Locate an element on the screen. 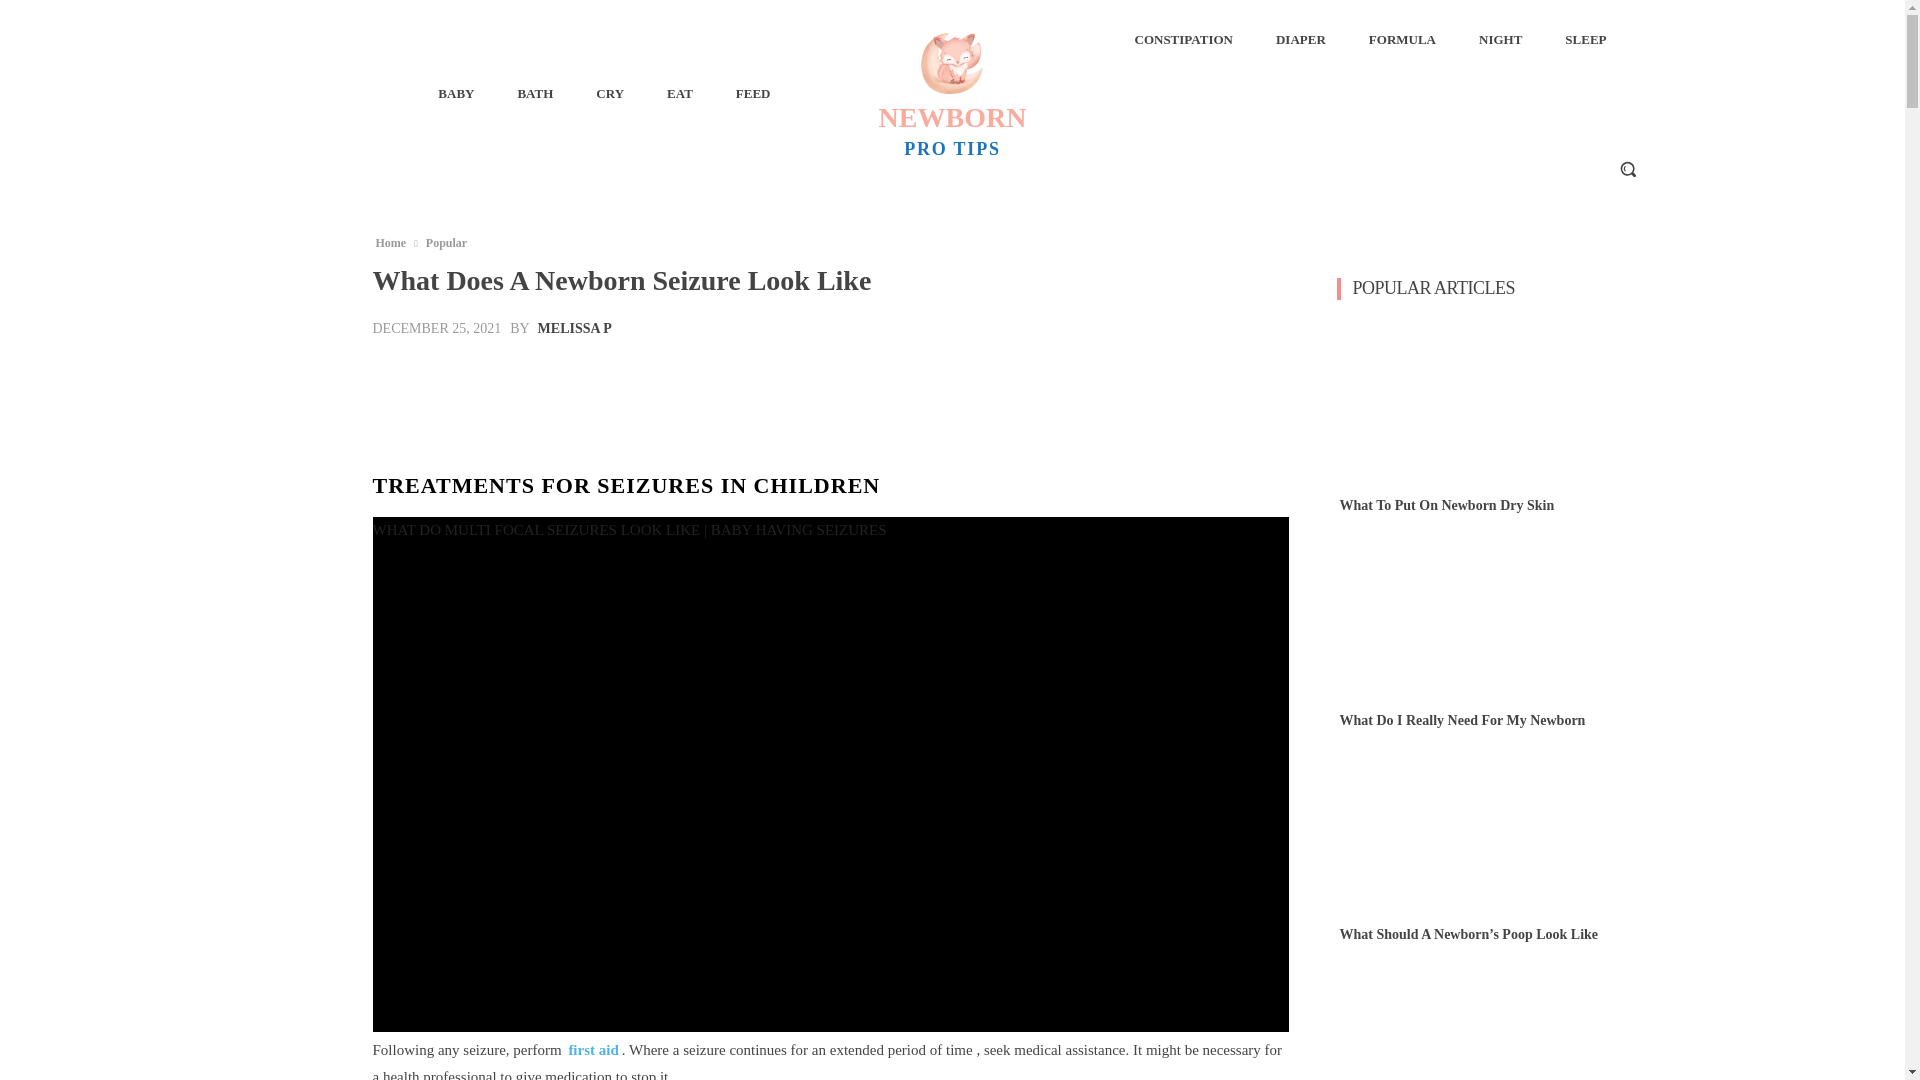 The image size is (1920, 1080). FORMULA is located at coordinates (1182, 40).